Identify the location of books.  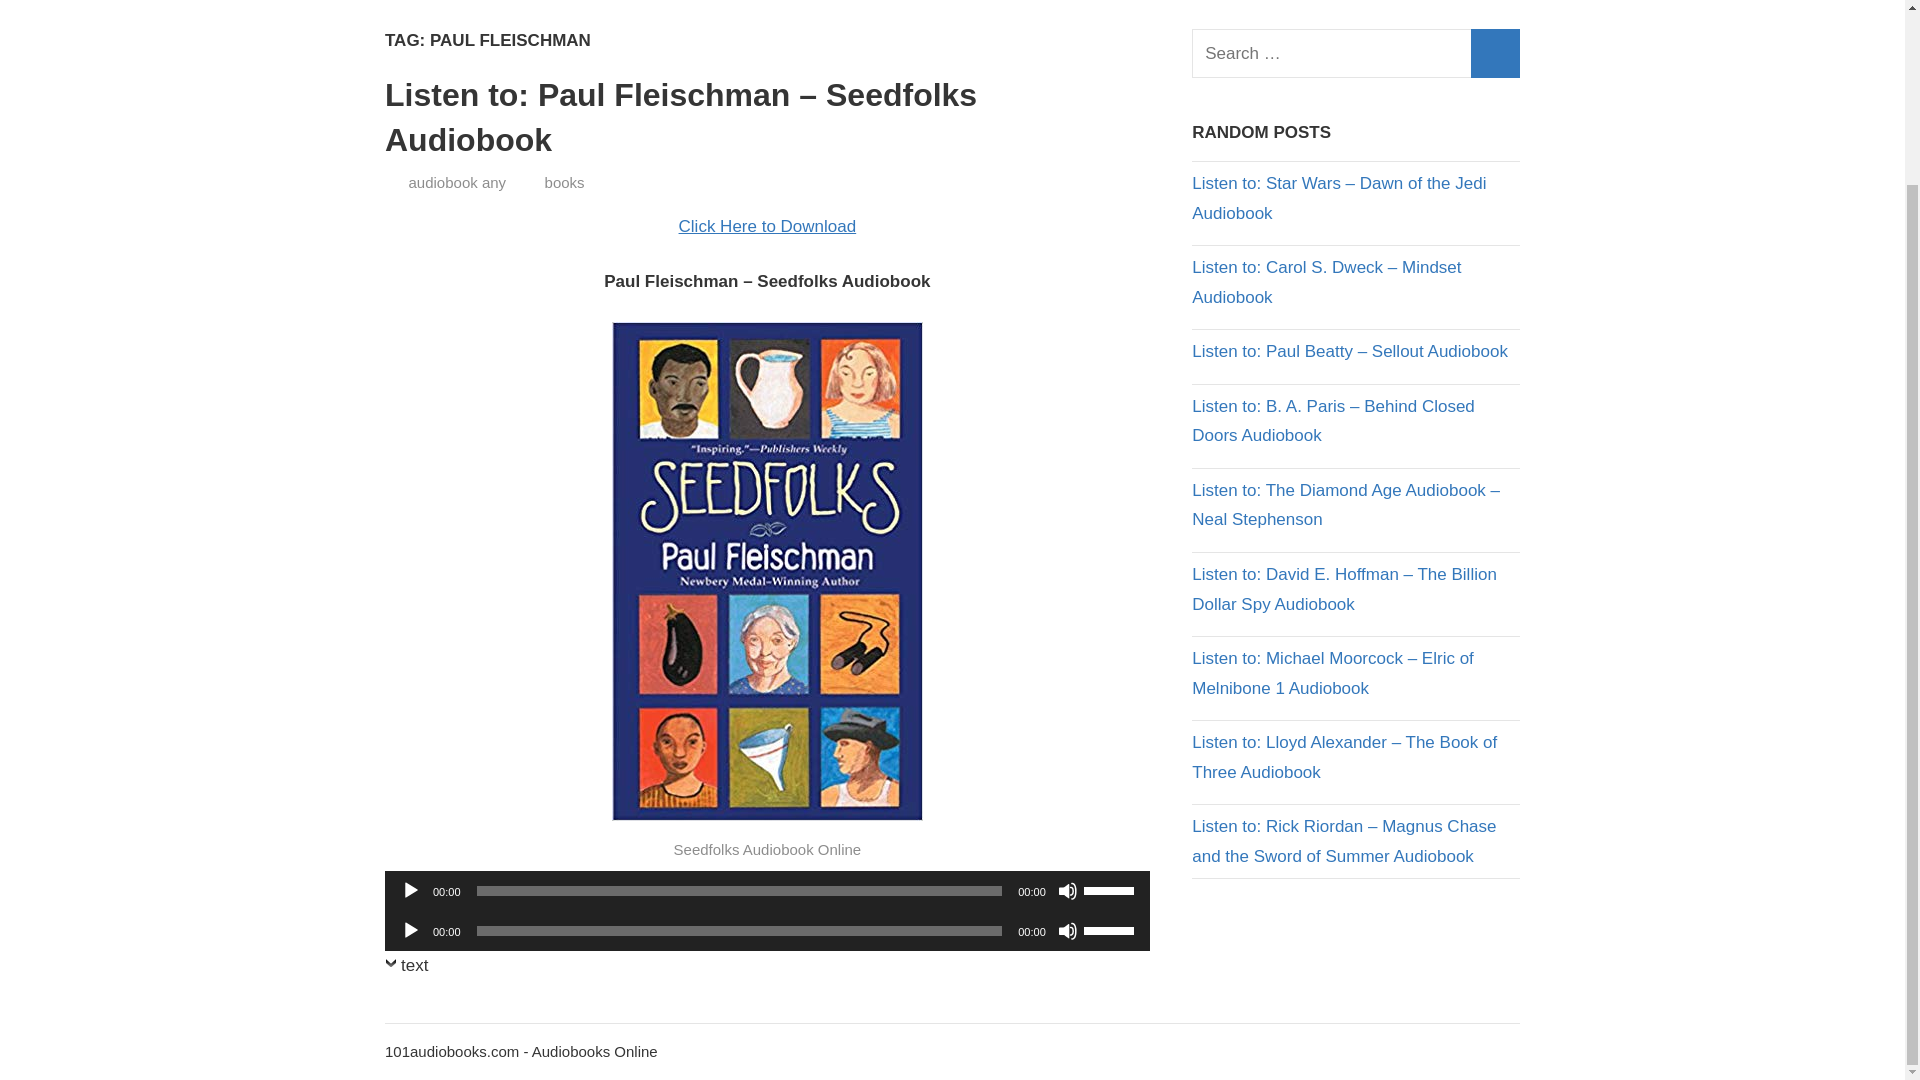
(565, 182).